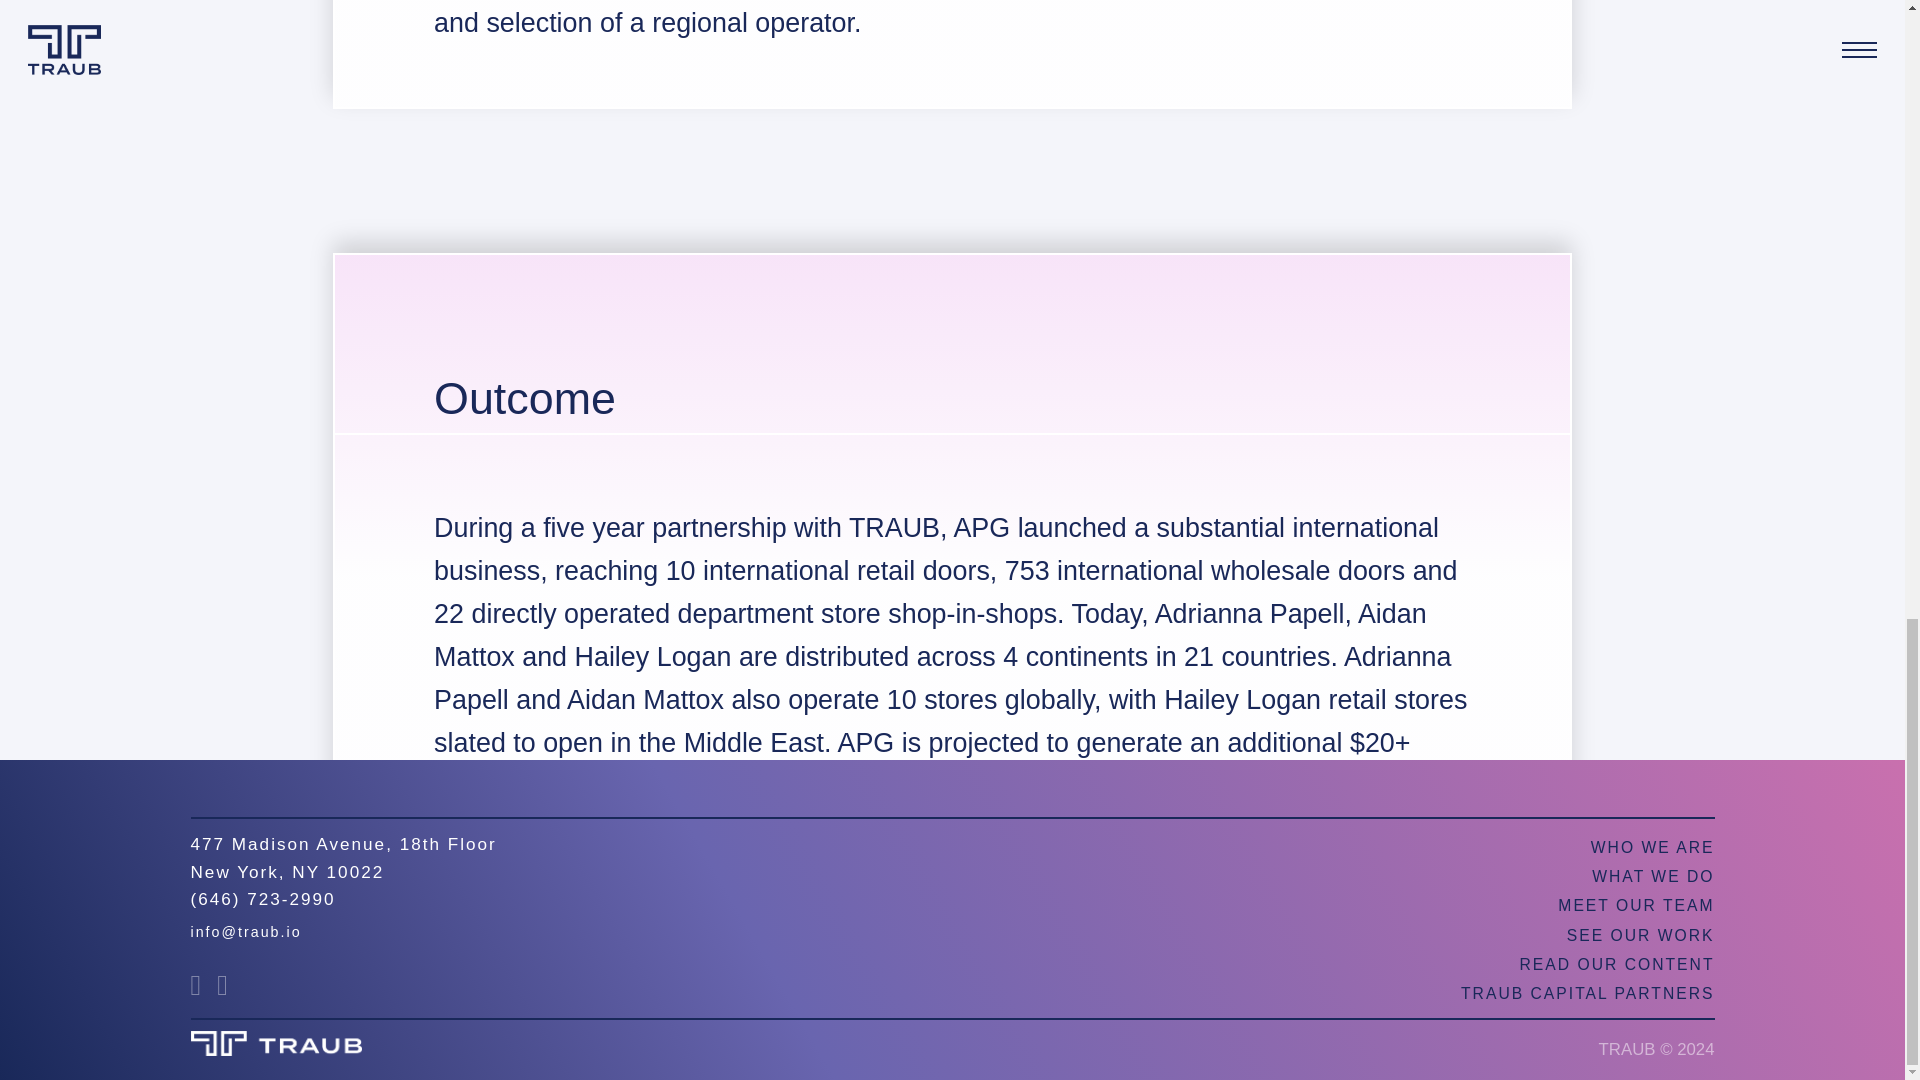 This screenshot has height=1080, width=1920. I want to click on MEET OUR TEAM, so click(1636, 905).